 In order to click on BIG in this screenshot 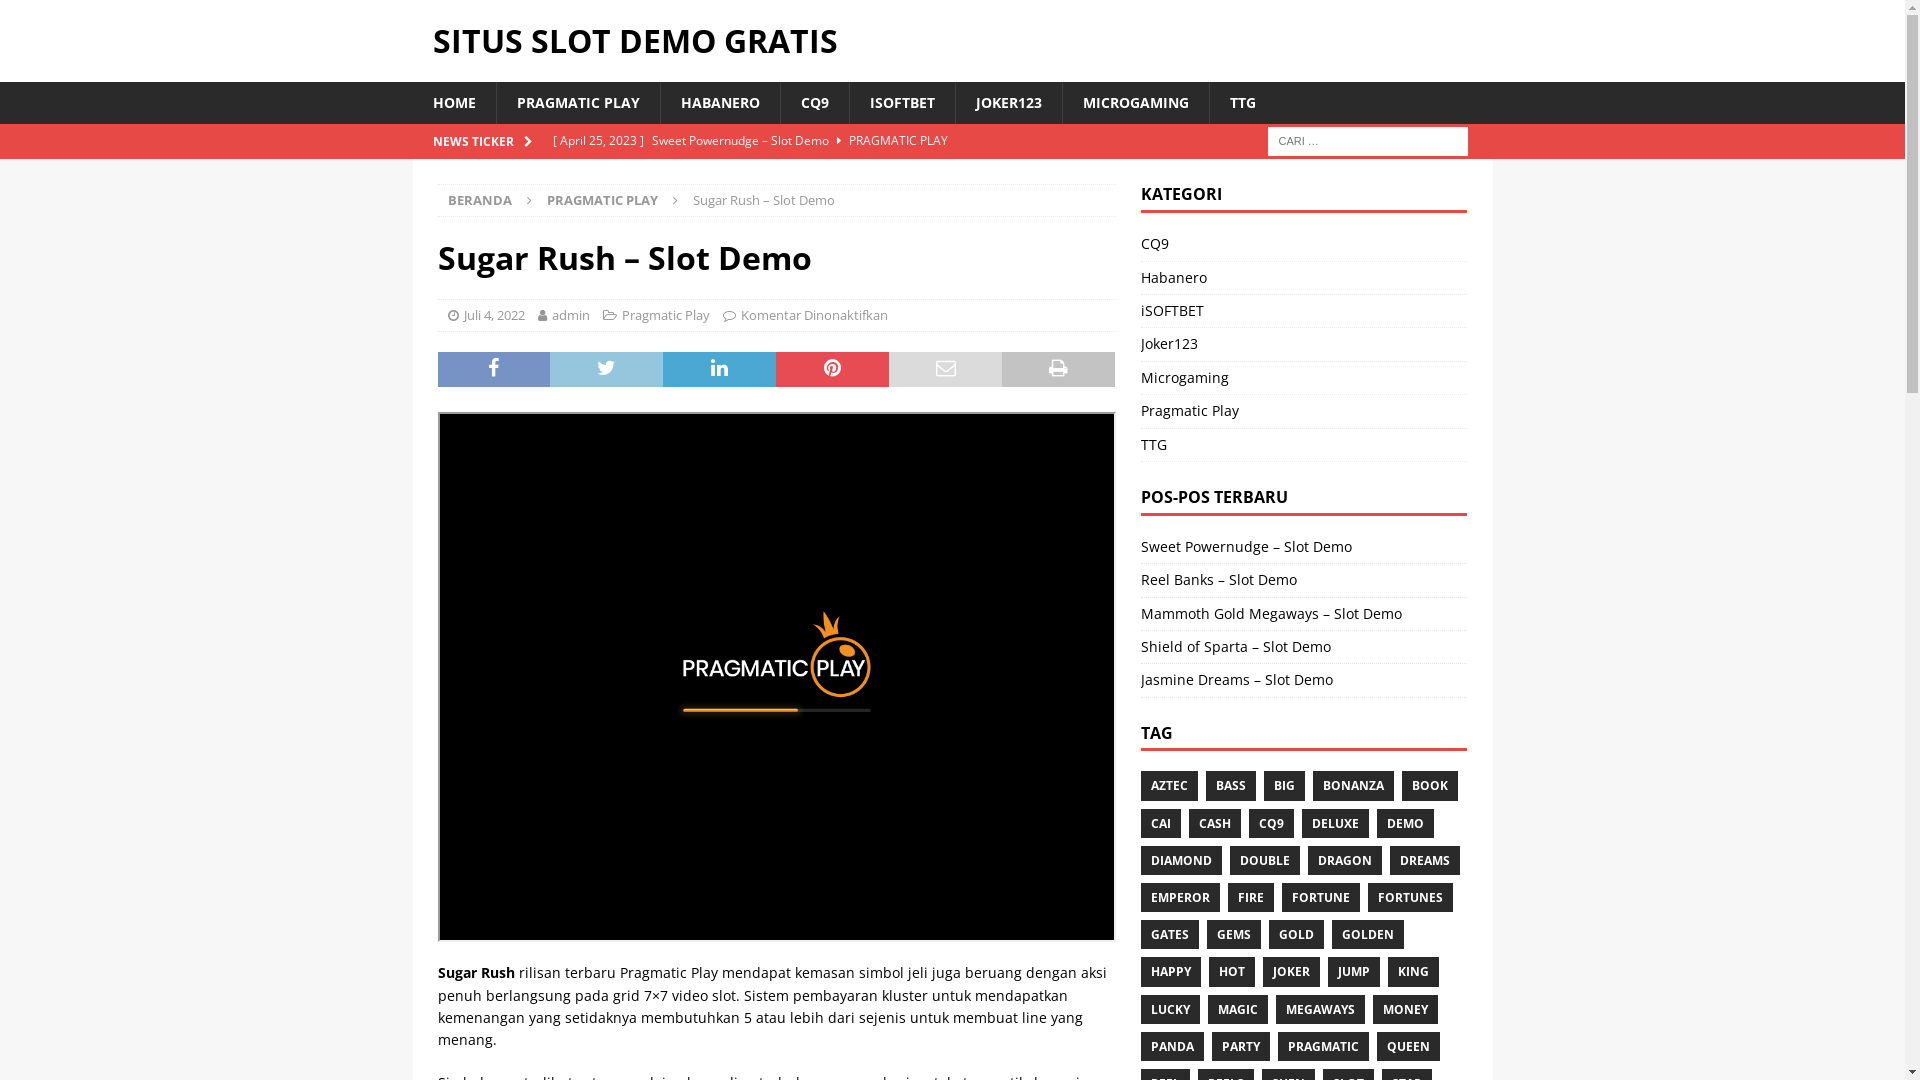, I will do `click(1284, 786)`.